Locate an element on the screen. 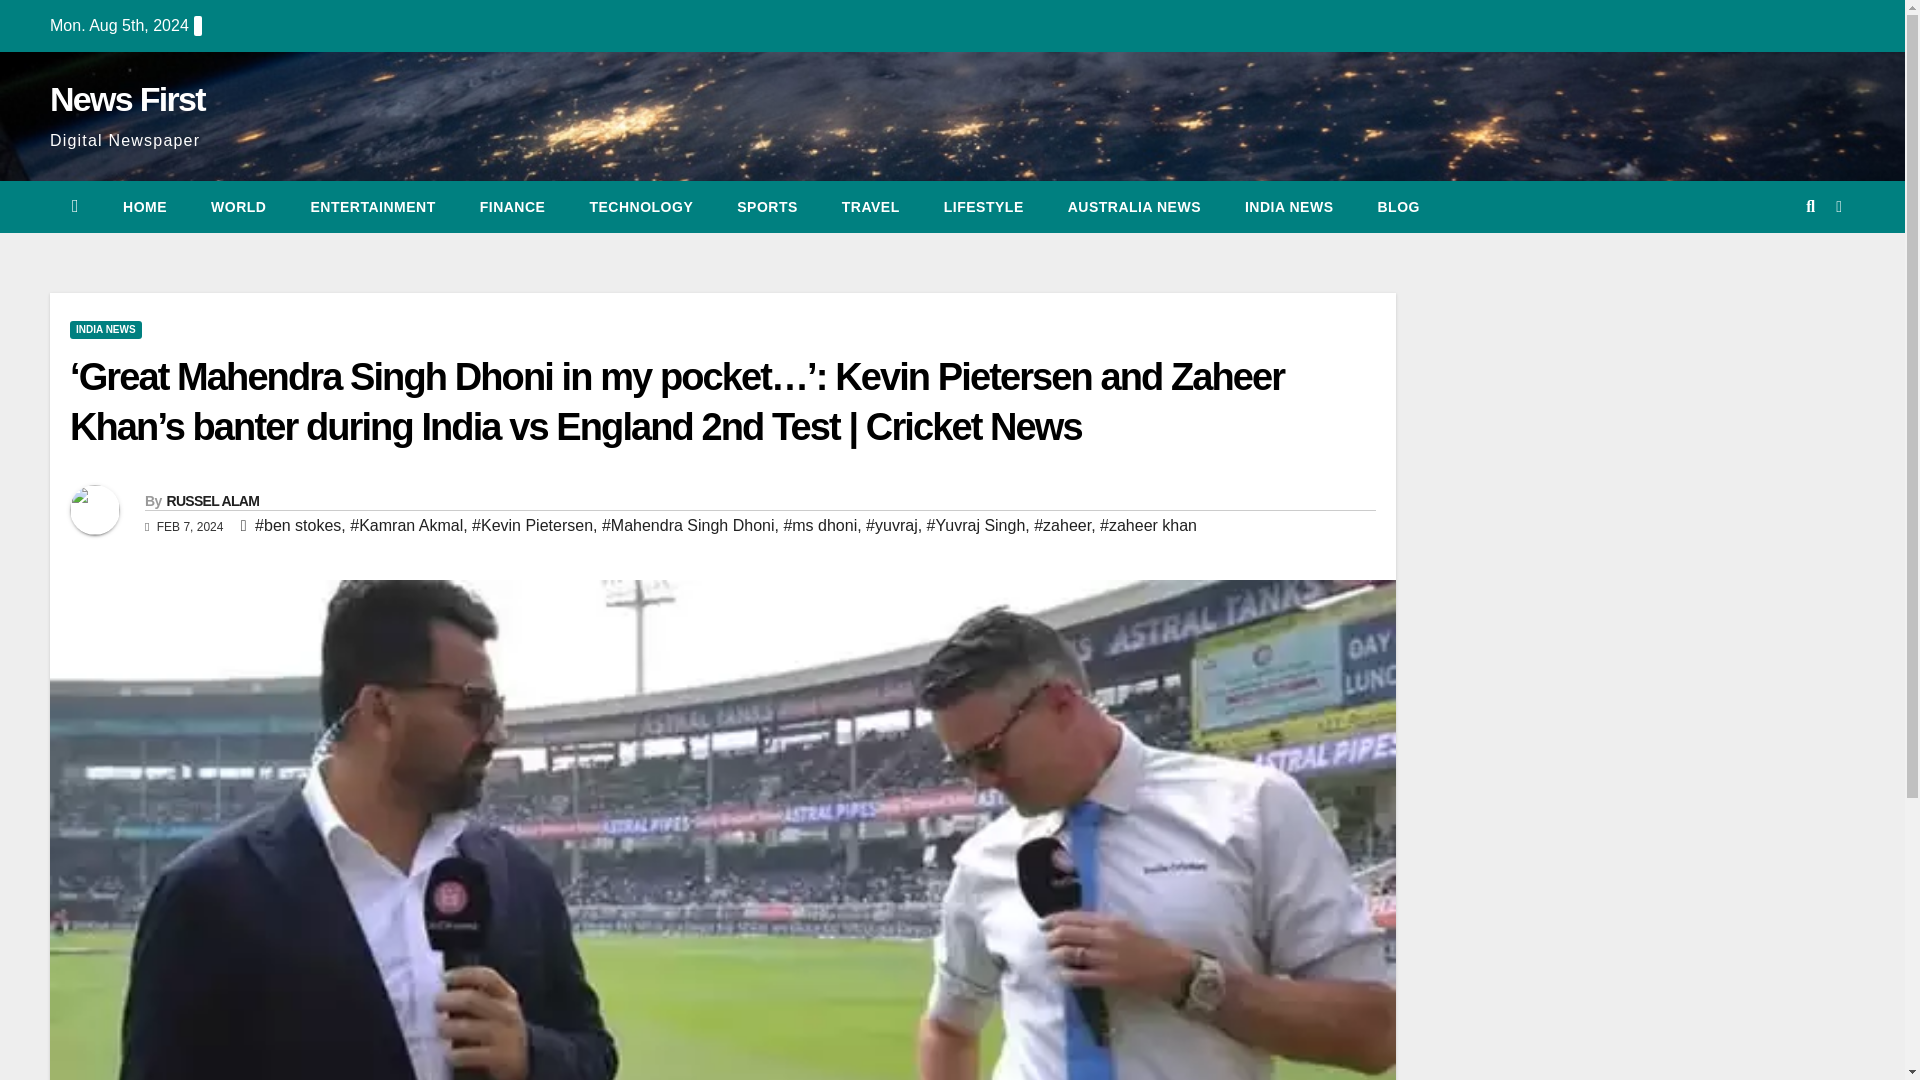  FINANCE is located at coordinates (513, 207).